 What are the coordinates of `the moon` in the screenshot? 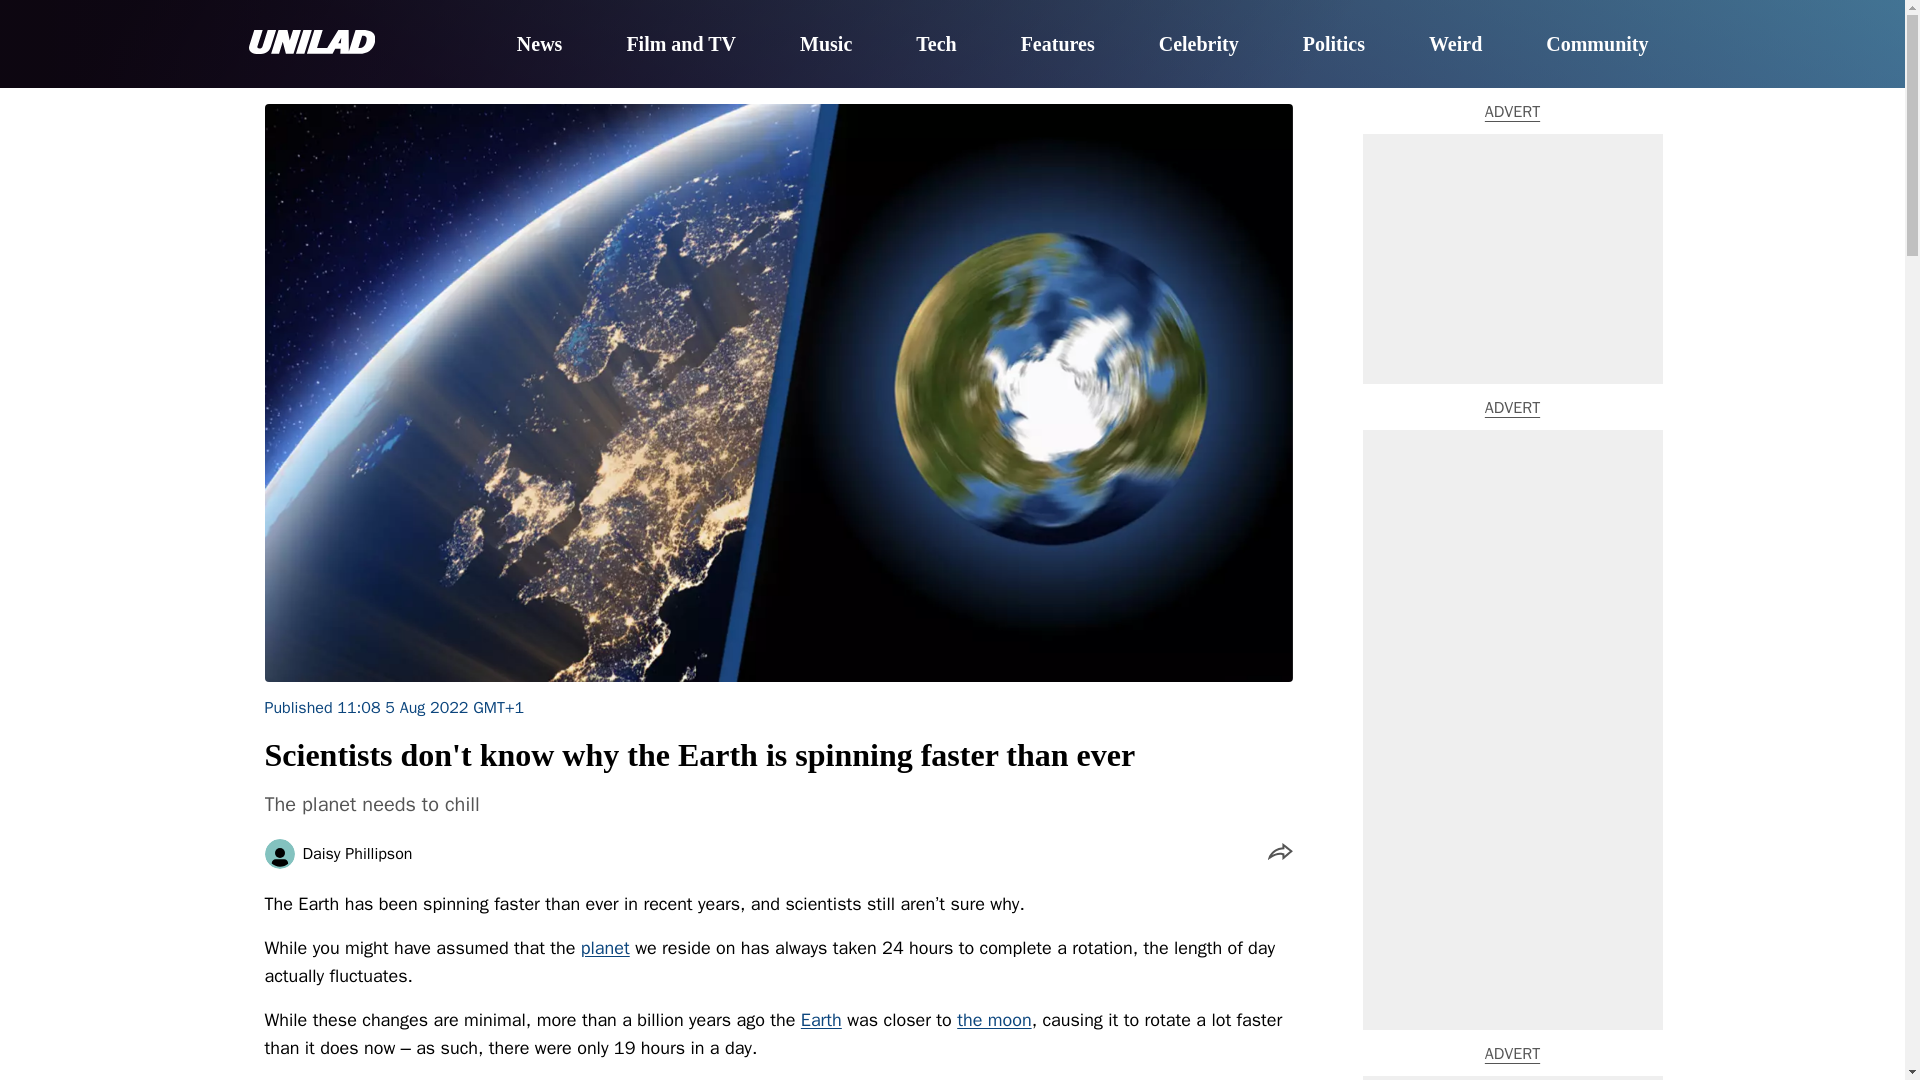 It's located at (994, 1020).